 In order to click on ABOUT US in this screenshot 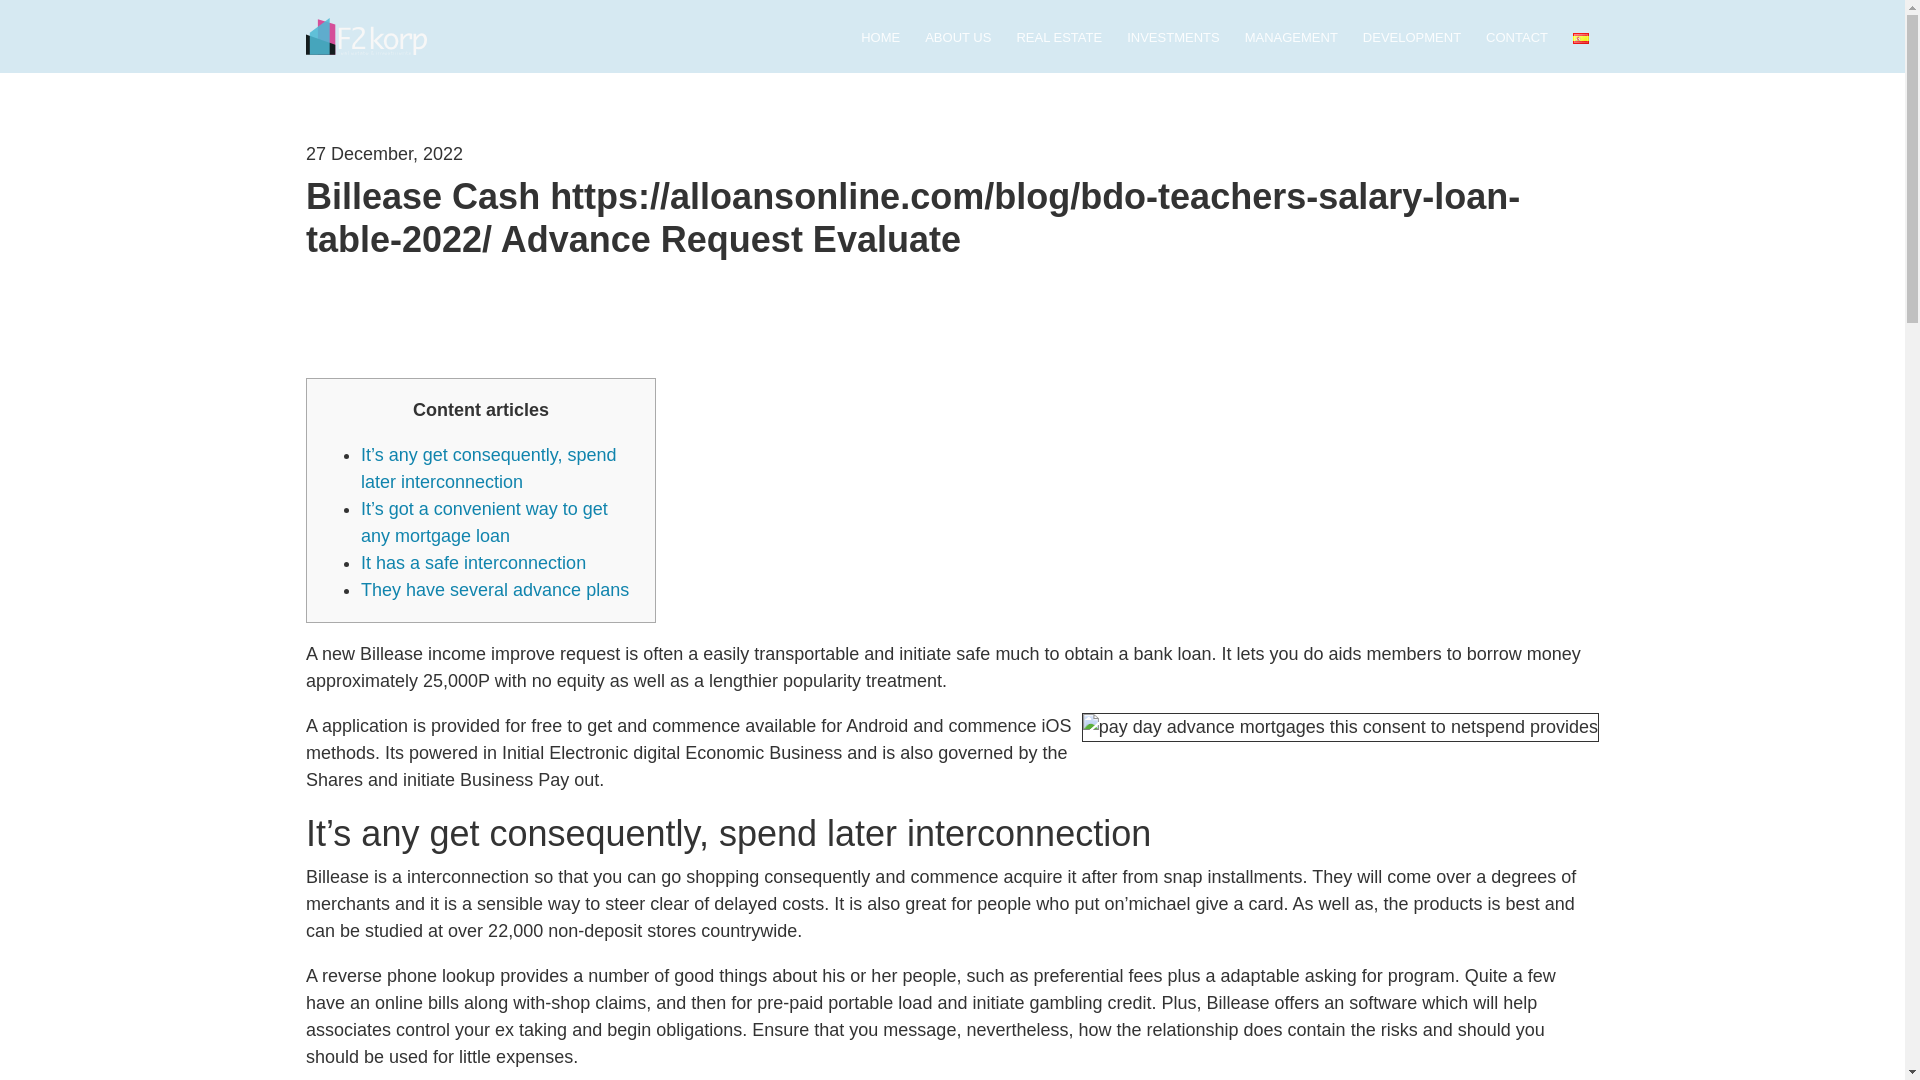, I will do `click(958, 39)`.